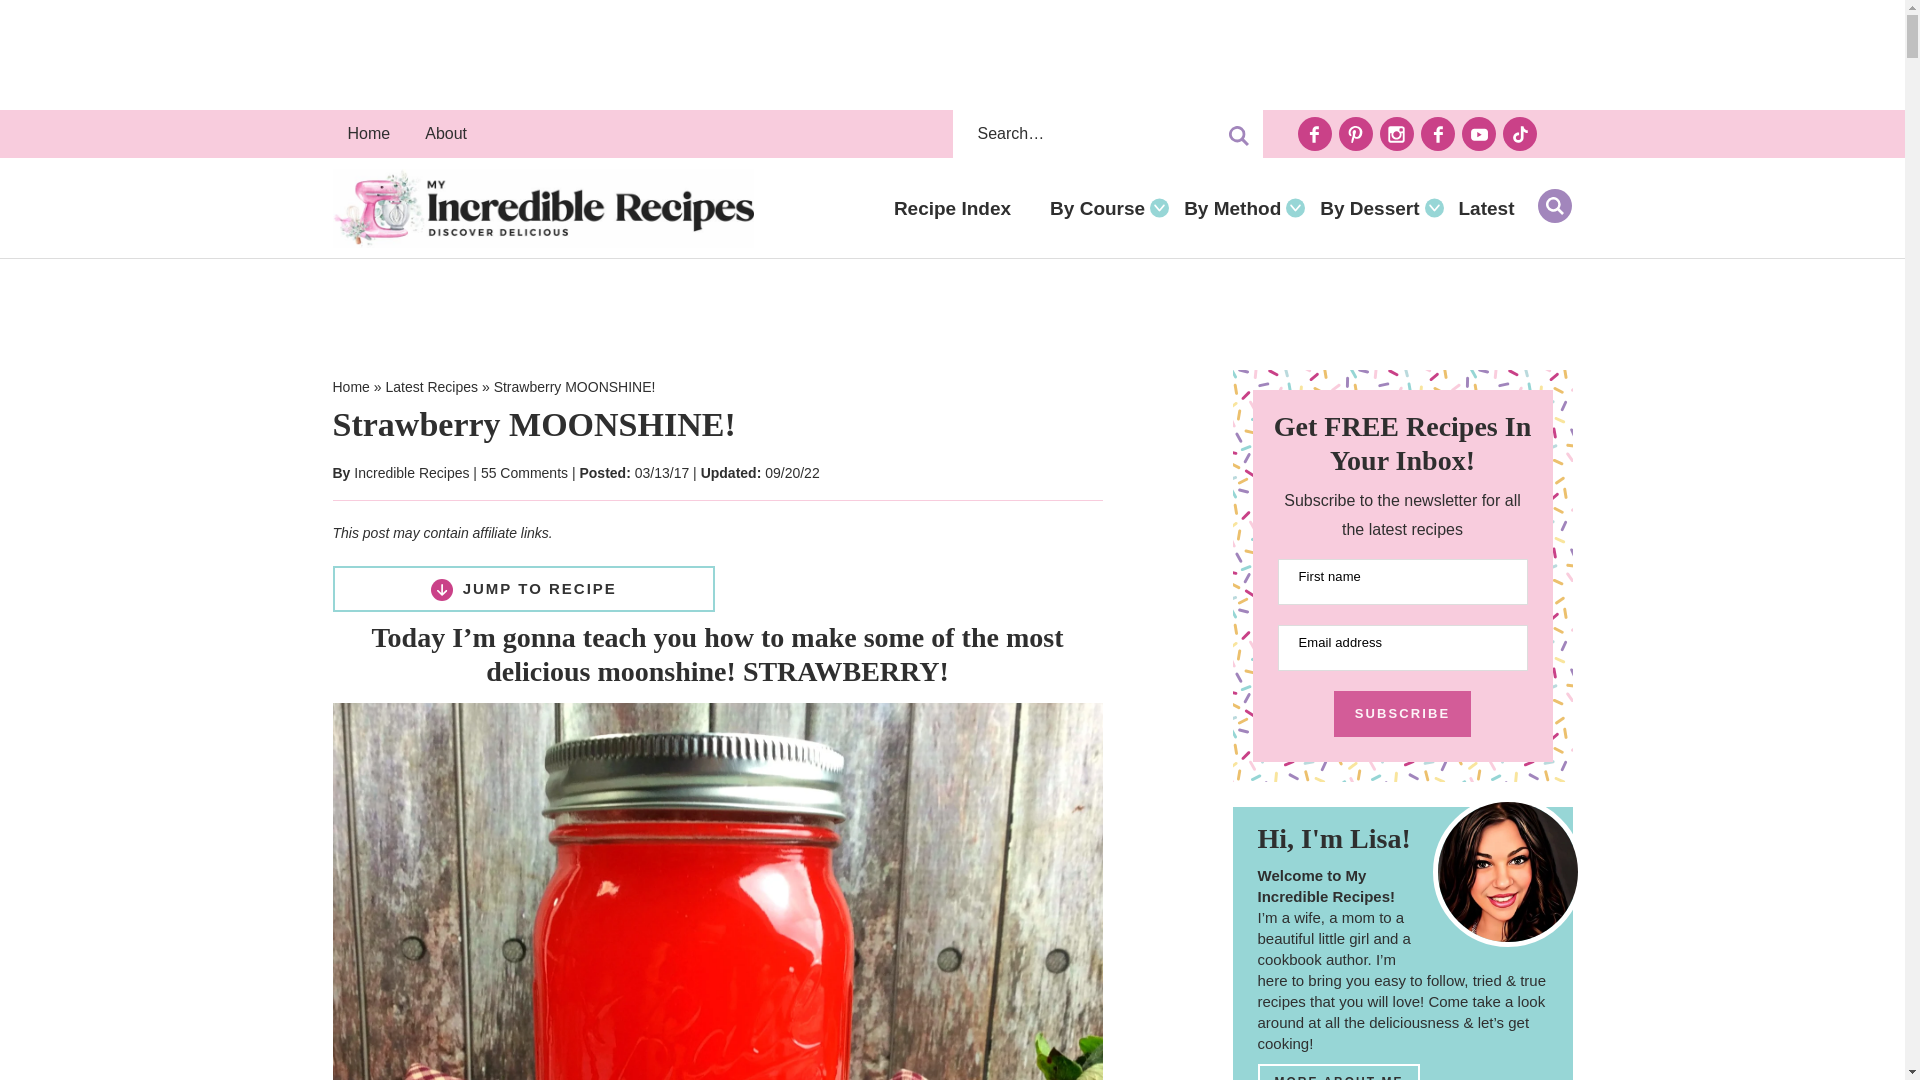  Describe the element at coordinates (368, 134) in the screenshot. I see `Home` at that location.